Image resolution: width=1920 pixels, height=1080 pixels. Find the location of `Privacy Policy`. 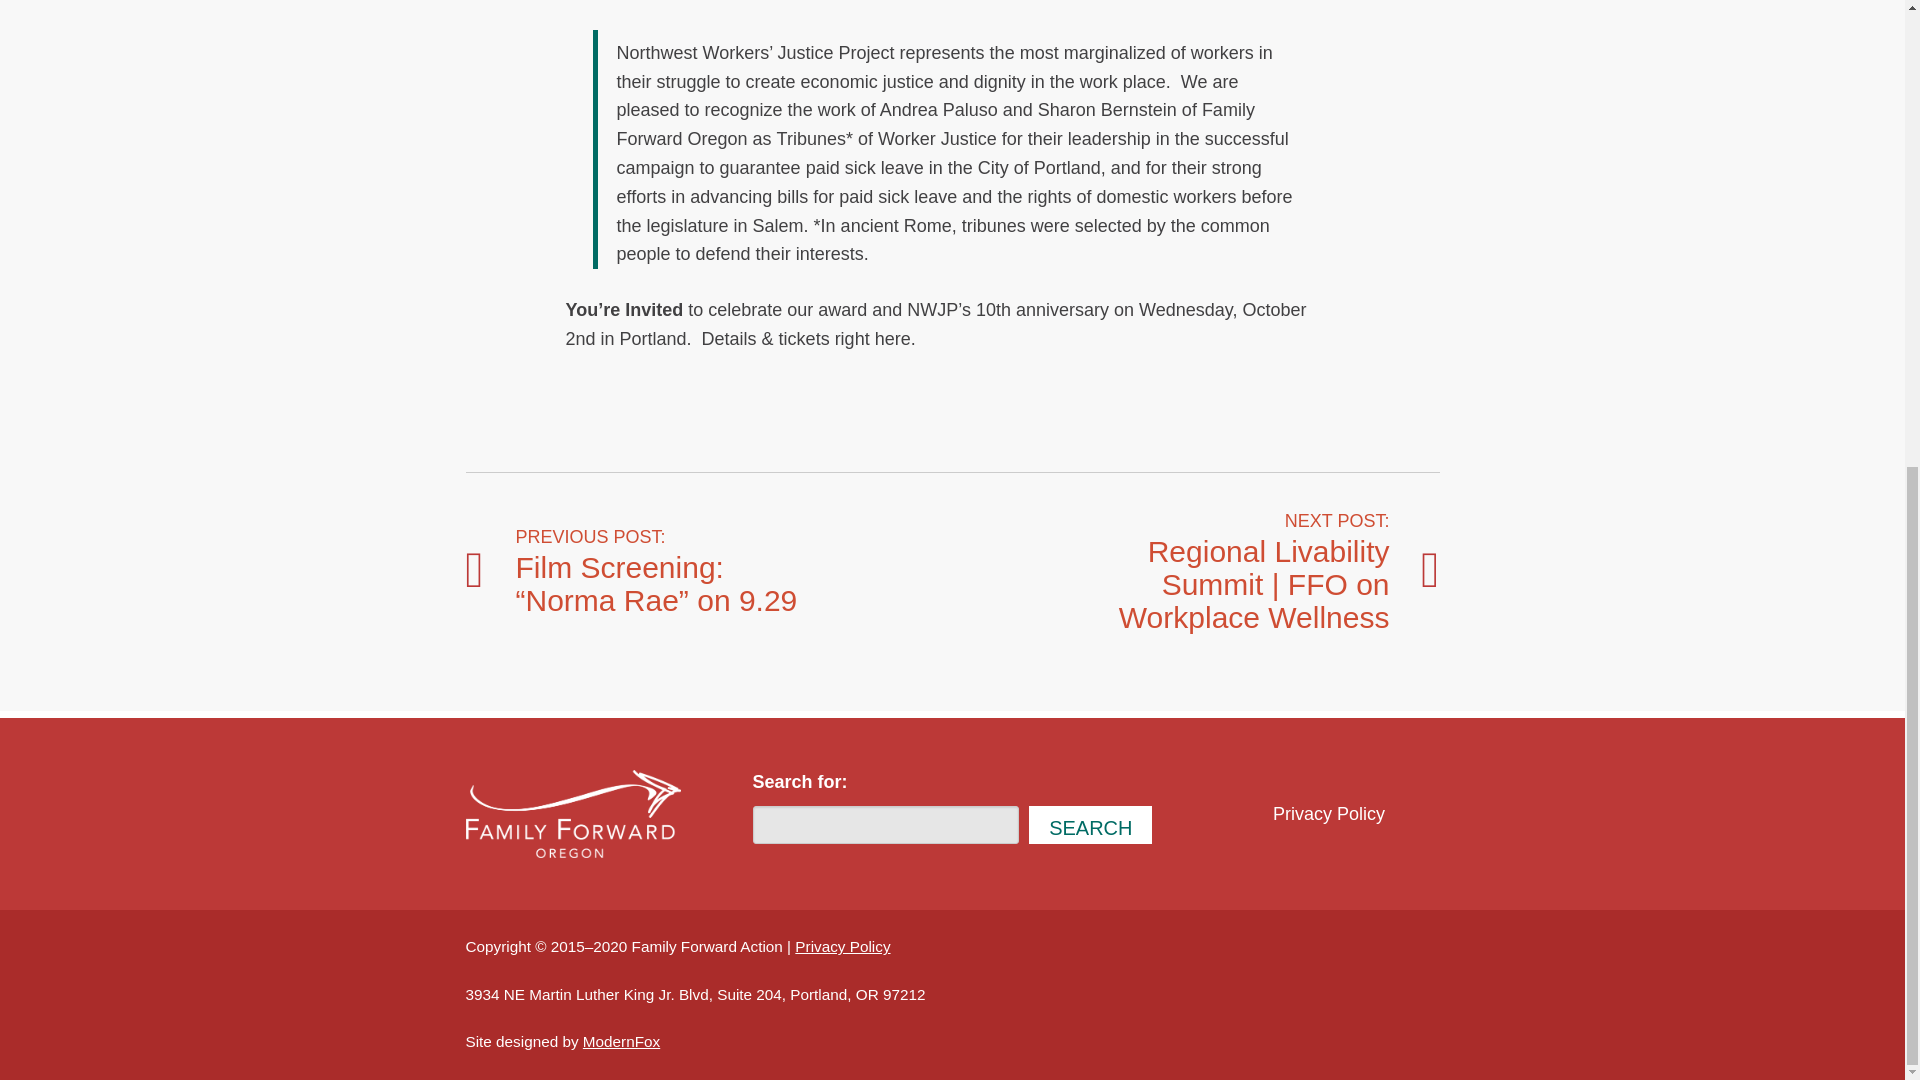

Privacy Policy is located at coordinates (842, 946).